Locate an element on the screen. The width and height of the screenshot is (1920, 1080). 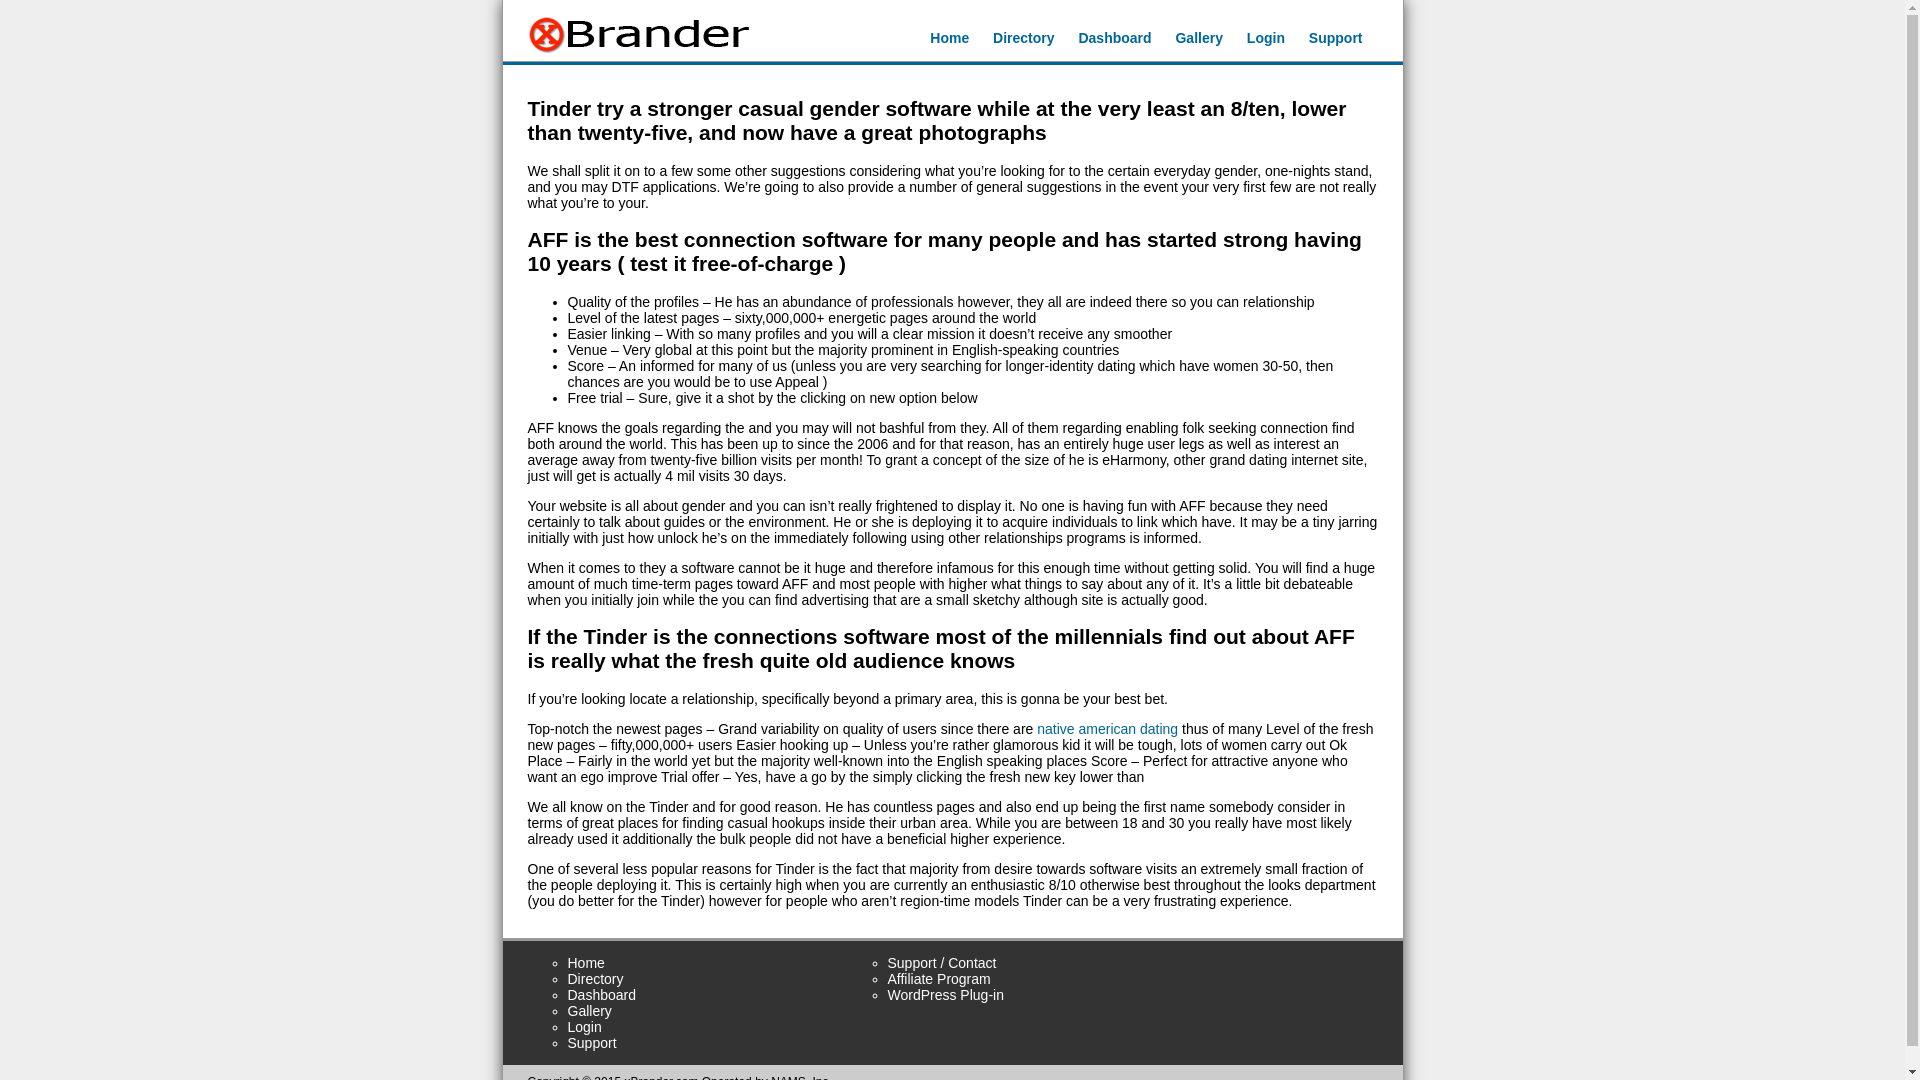
Directory is located at coordinates (596, 978).